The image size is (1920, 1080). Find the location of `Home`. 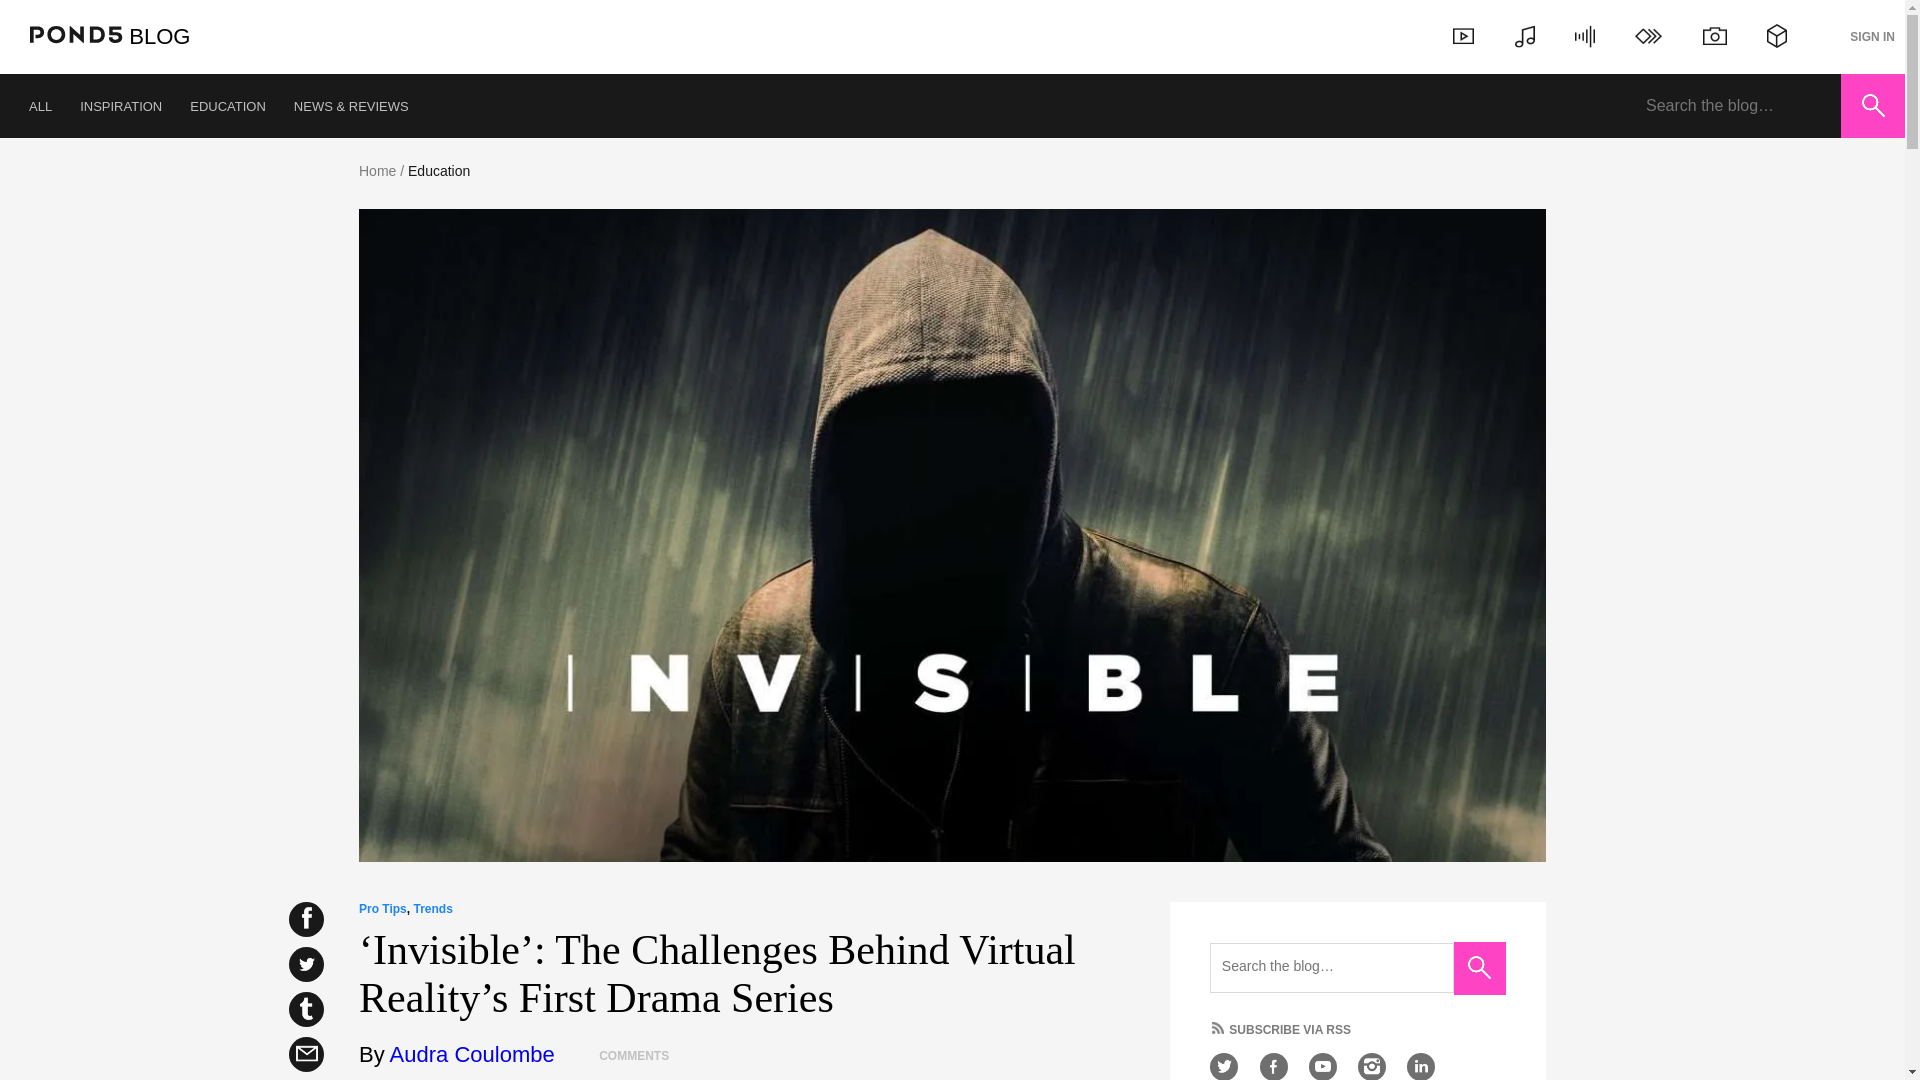

Home is located at coordinates (377, 171).